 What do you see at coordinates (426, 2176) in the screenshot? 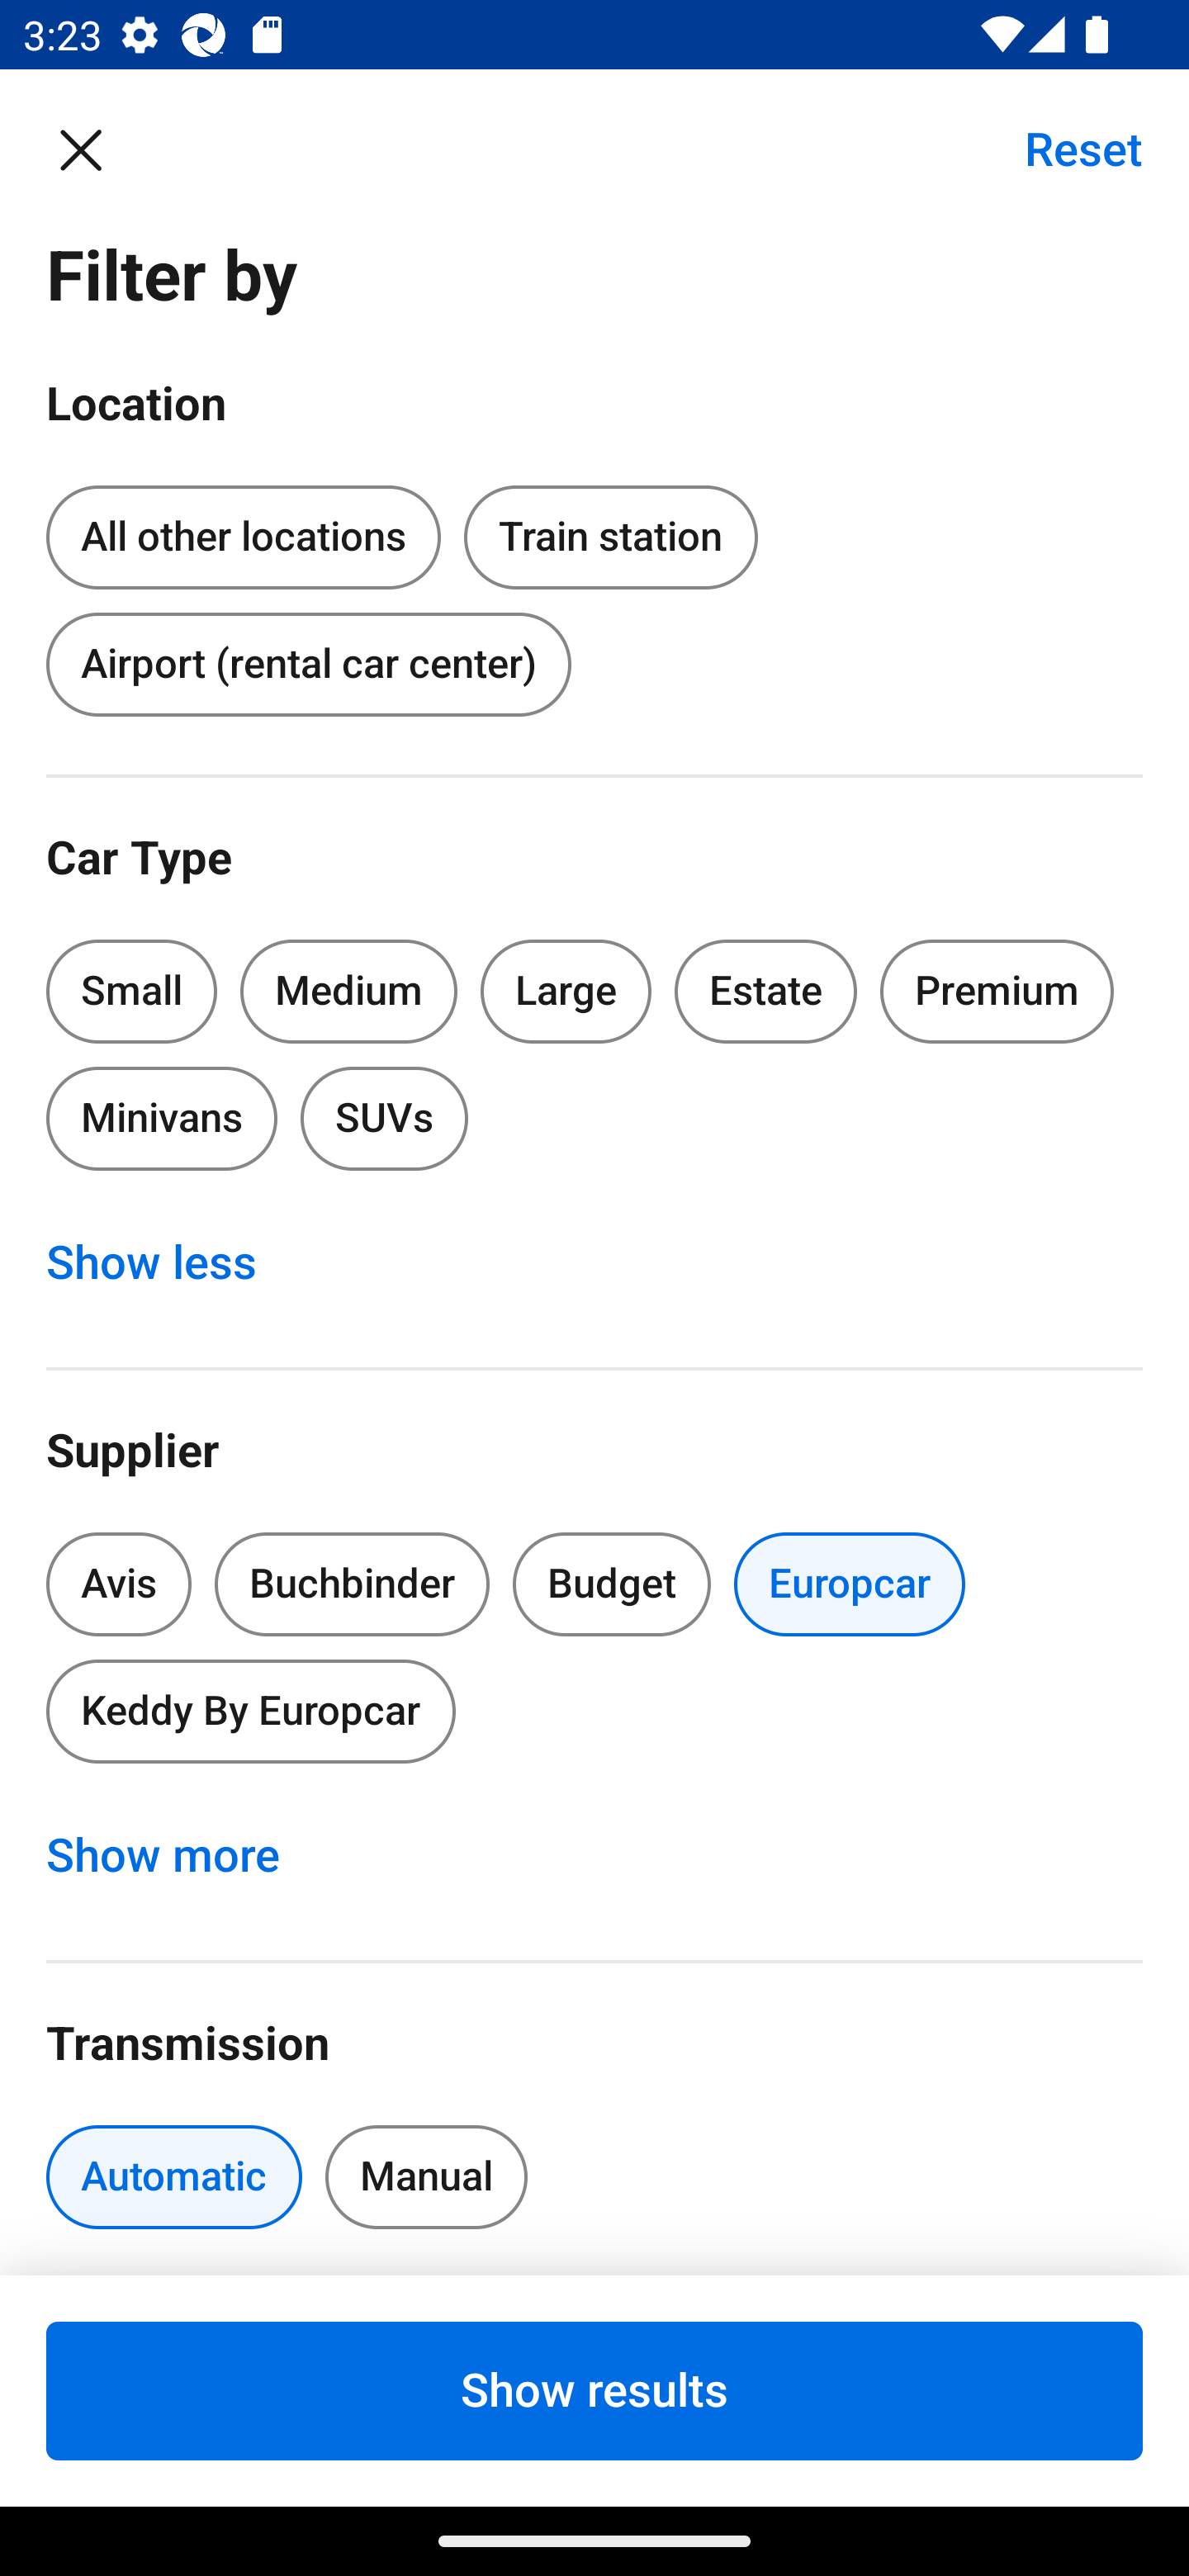
I see `Manual` at bounding box center [426, 2176].